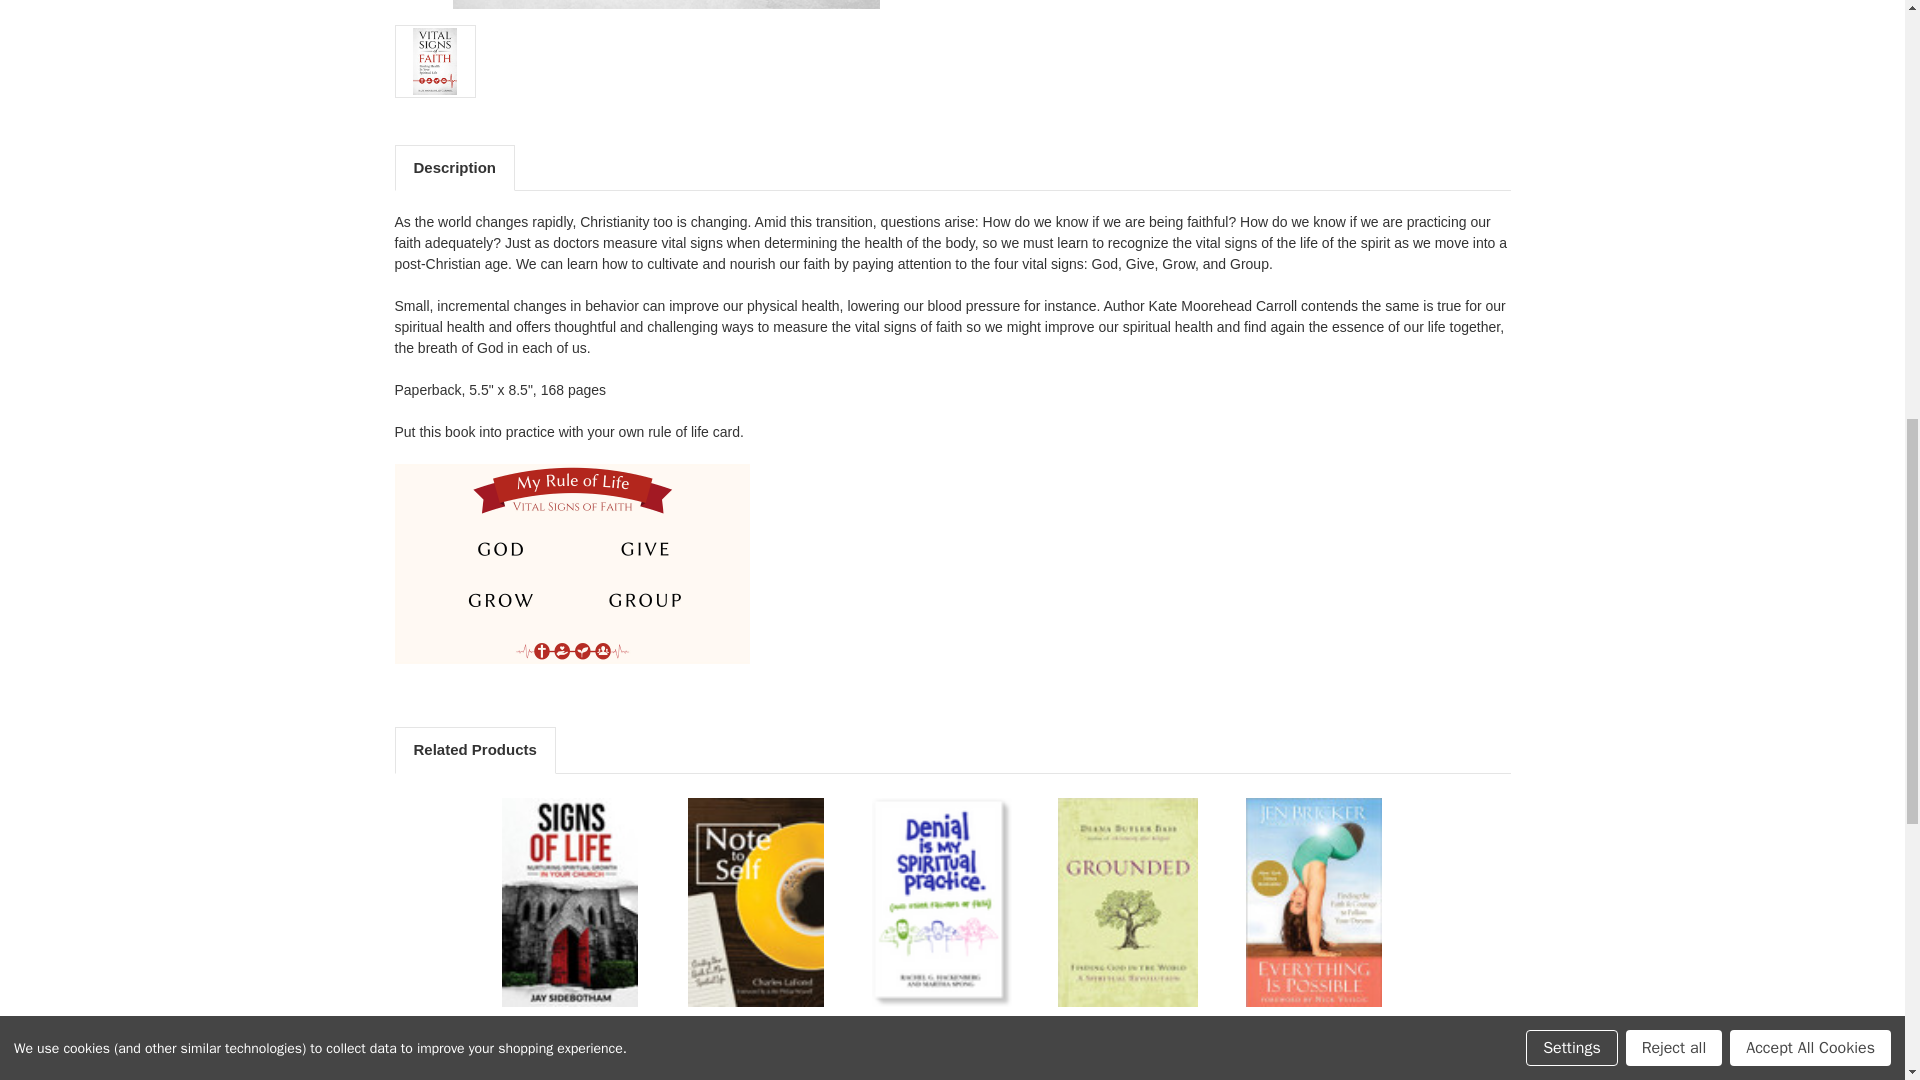 Image resolution: width=1920 pixels, height=1080 pixels. What do you see at coordinates (570, 564) in the screenshot?
I see `vitalsignsoffaith-rule-of-life-card.jpg` at bounding box center [570, 564].